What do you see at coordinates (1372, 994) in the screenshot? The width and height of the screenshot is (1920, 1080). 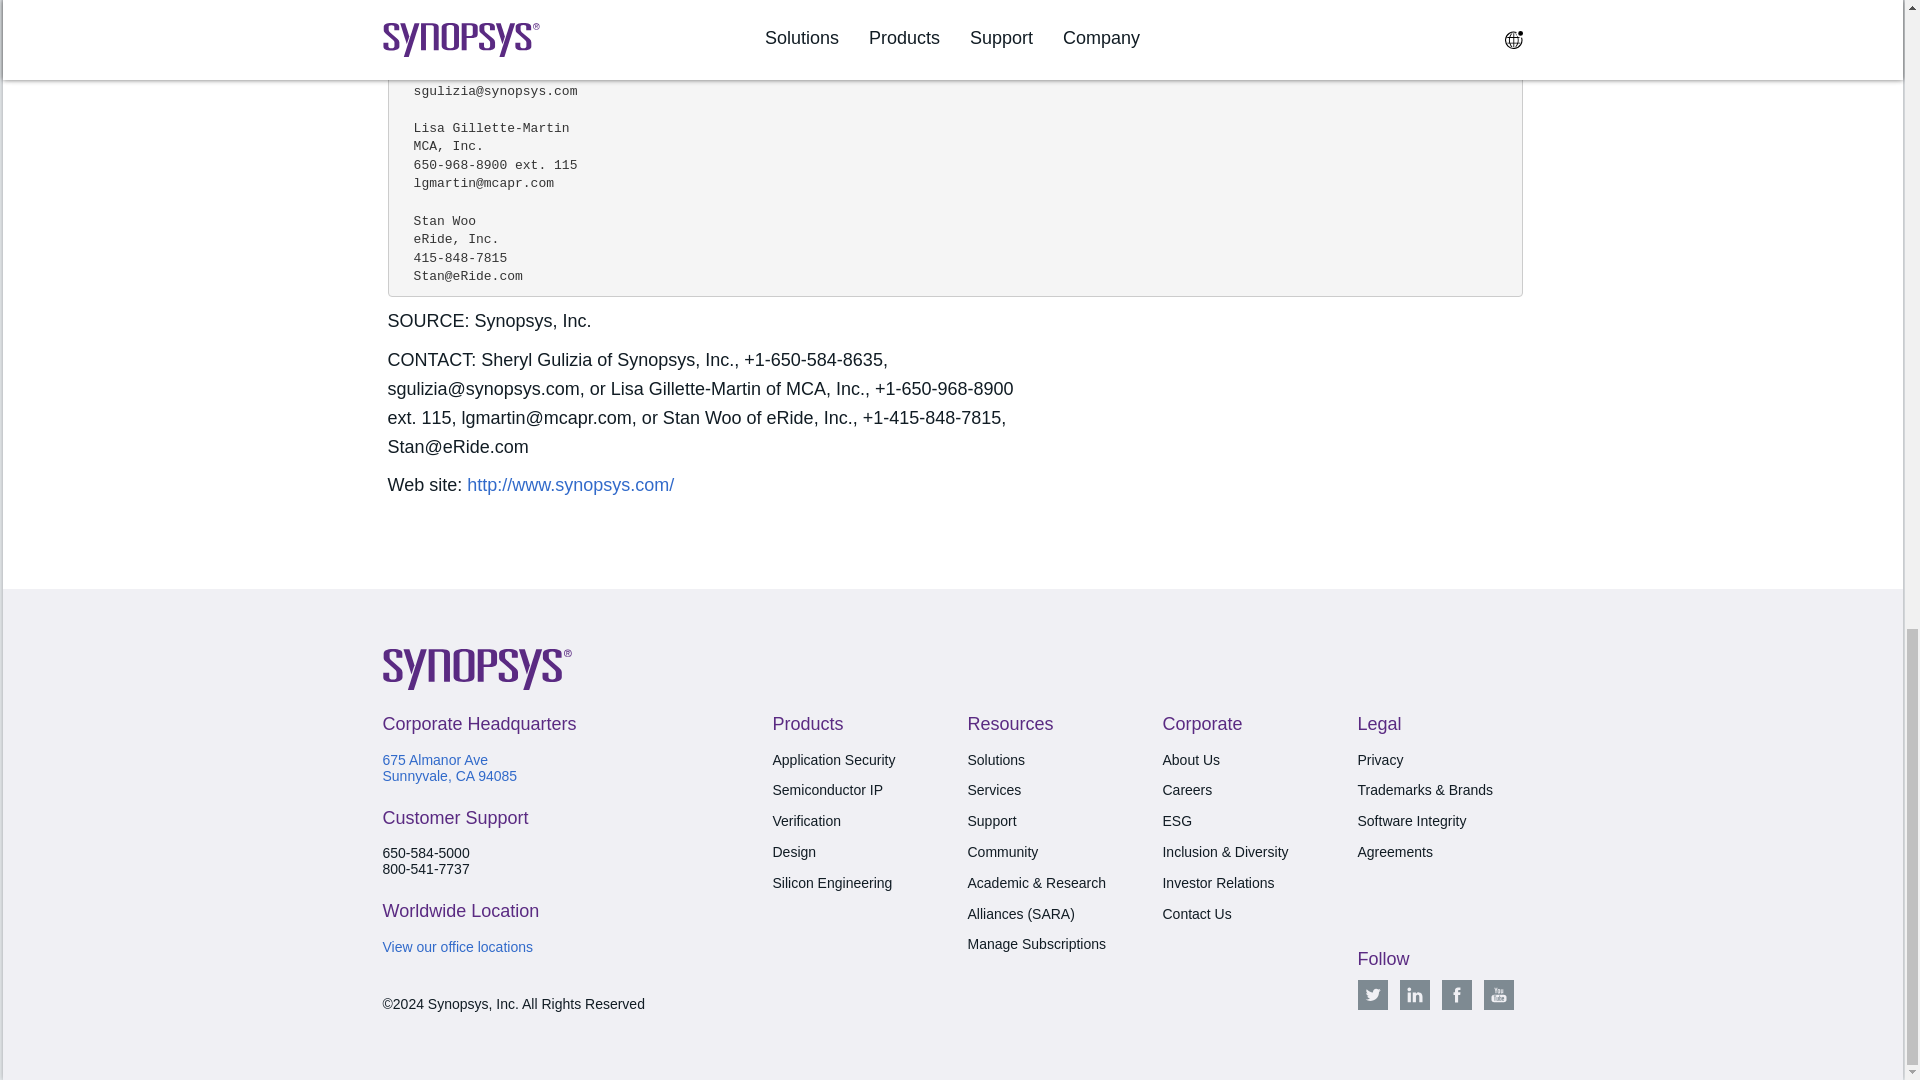 I see `Twitter` at bounding box center [1372, 994].